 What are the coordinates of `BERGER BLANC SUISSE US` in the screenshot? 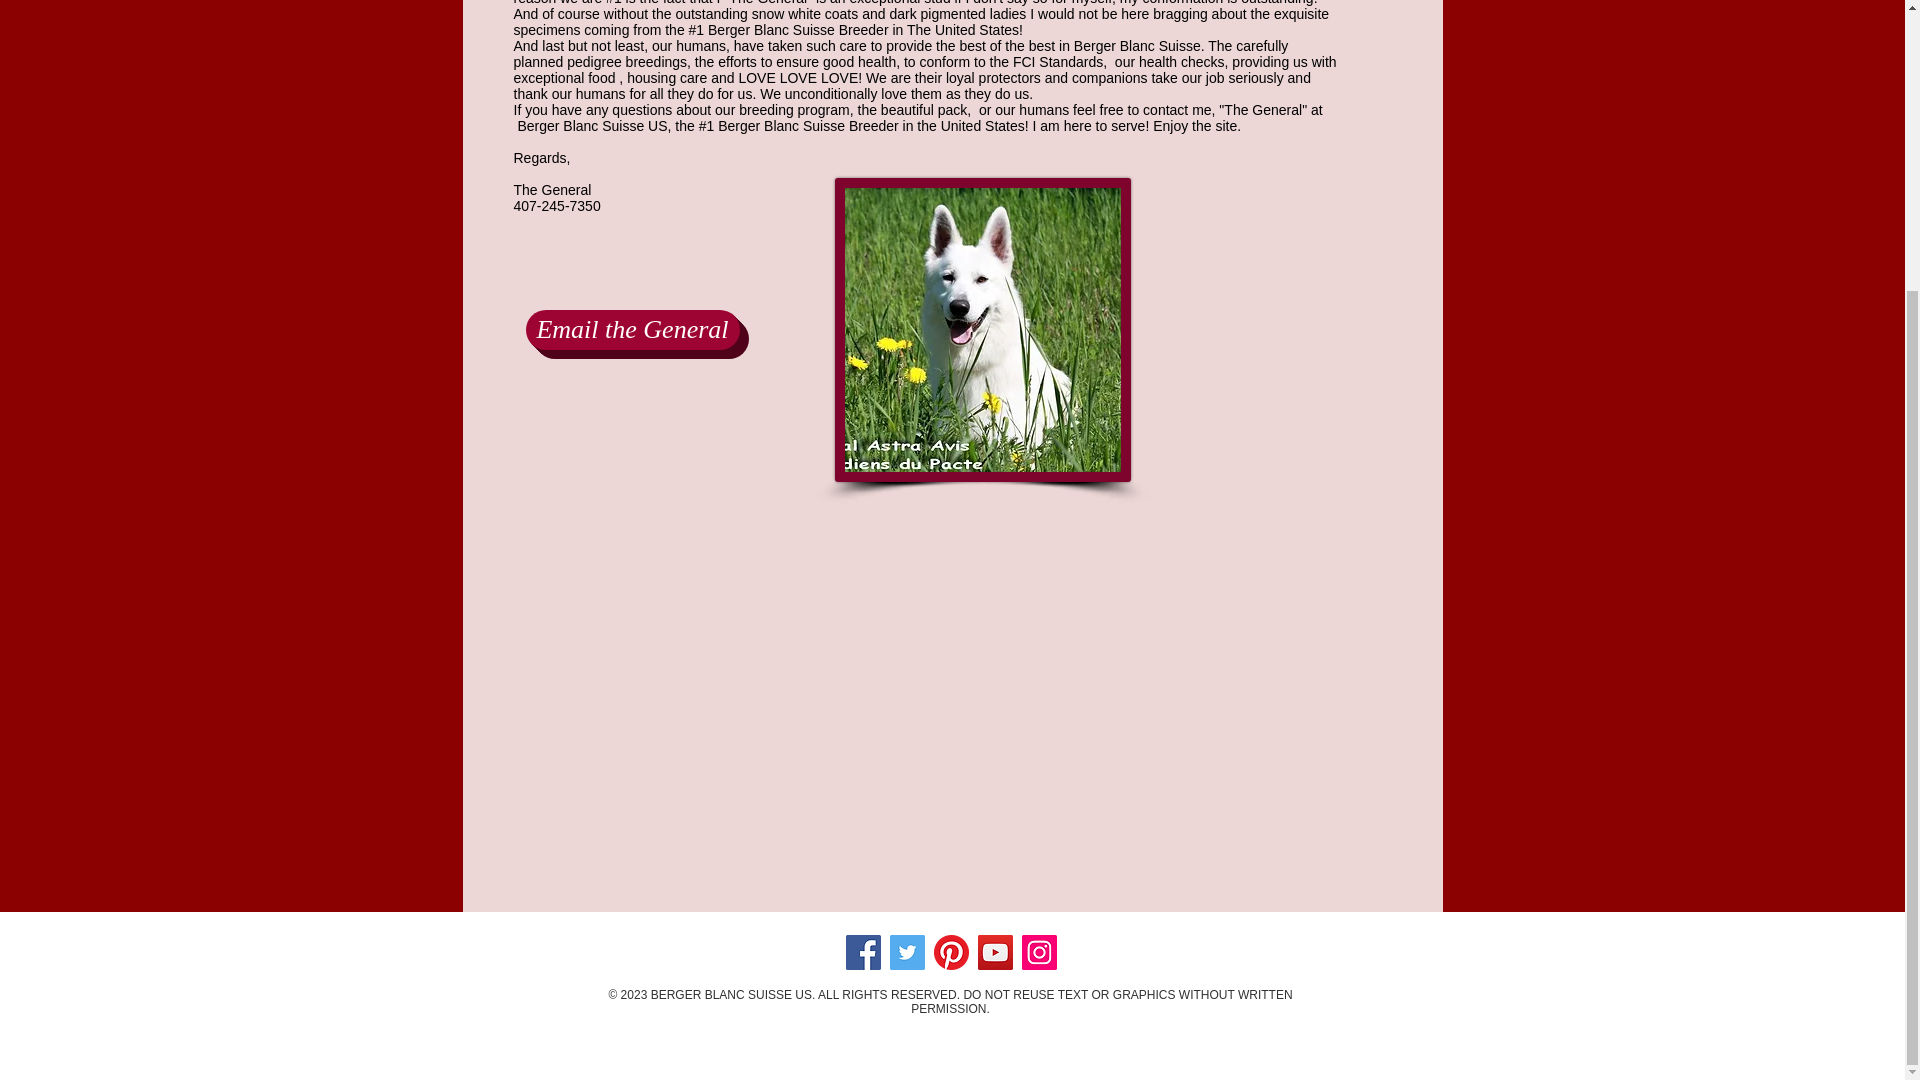 It's located at (731, 995).